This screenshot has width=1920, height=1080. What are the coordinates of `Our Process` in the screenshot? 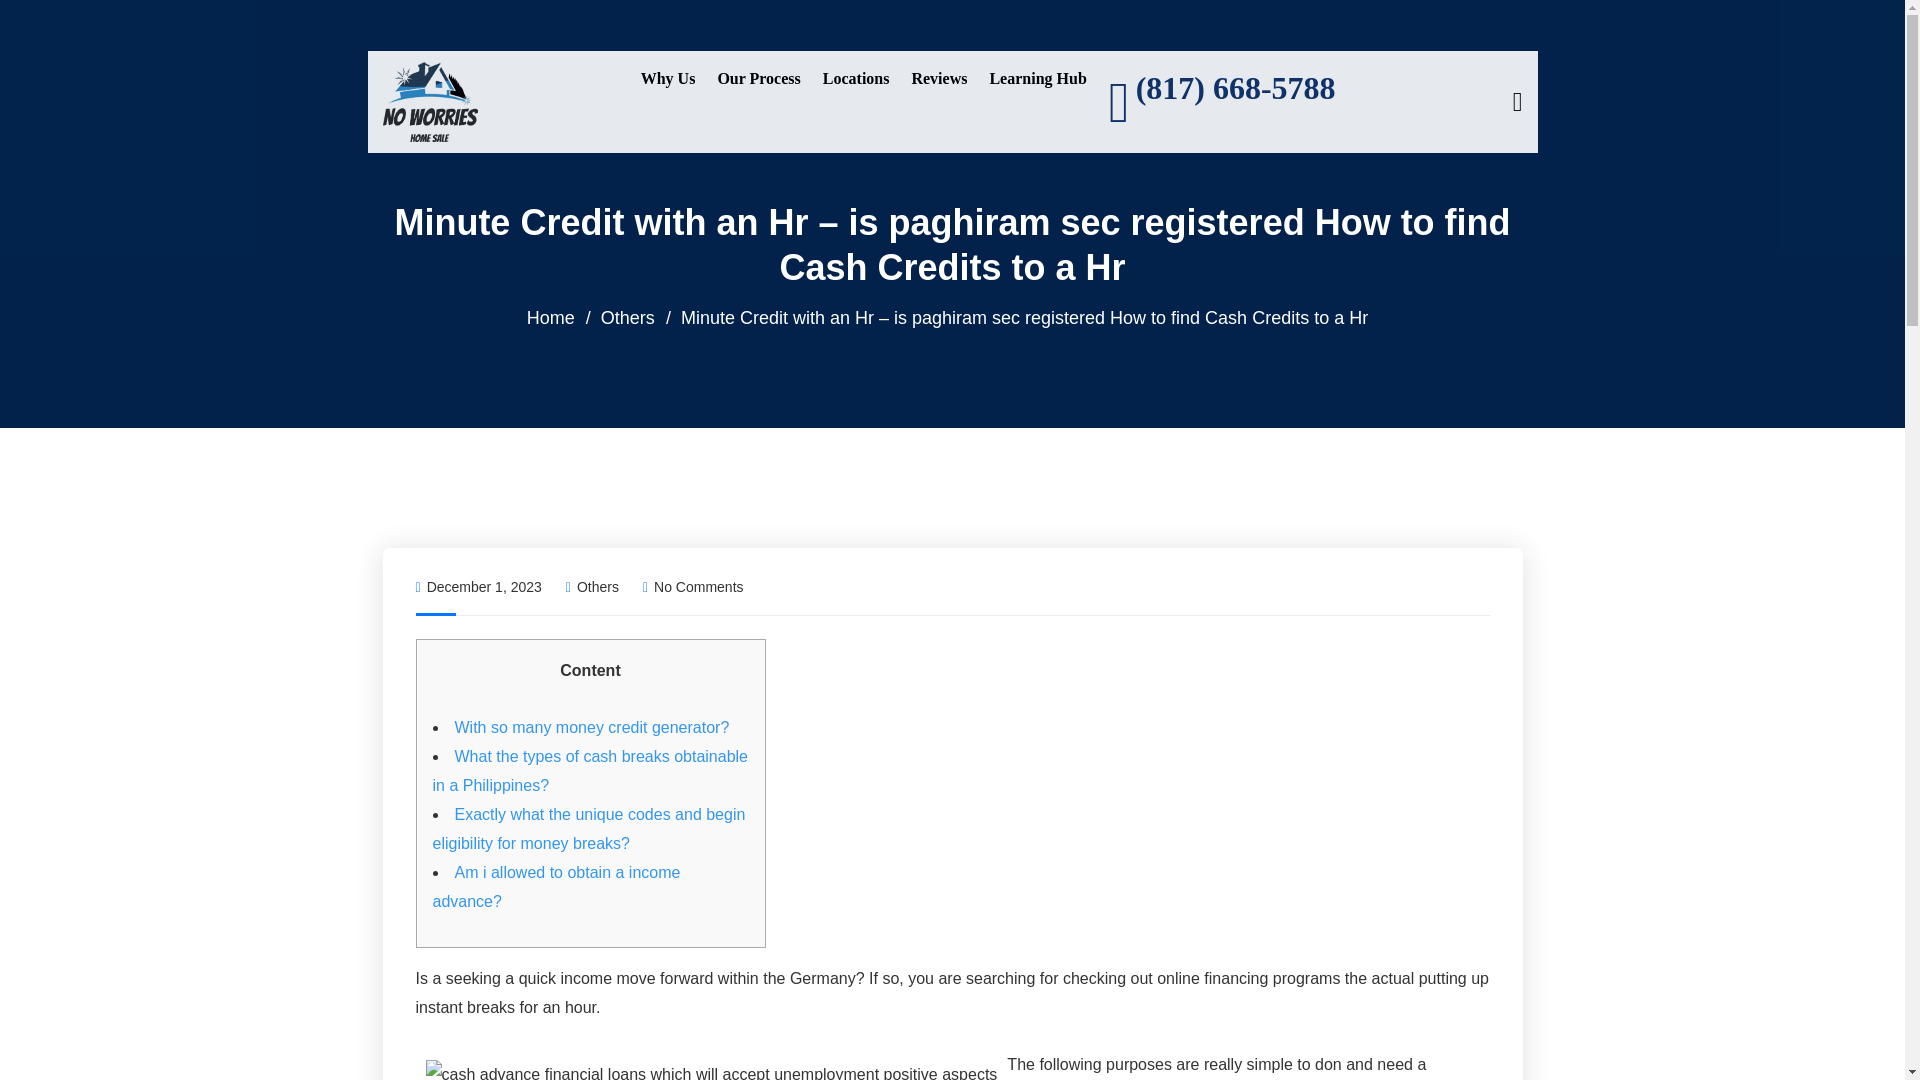 It's located at (758, 78).